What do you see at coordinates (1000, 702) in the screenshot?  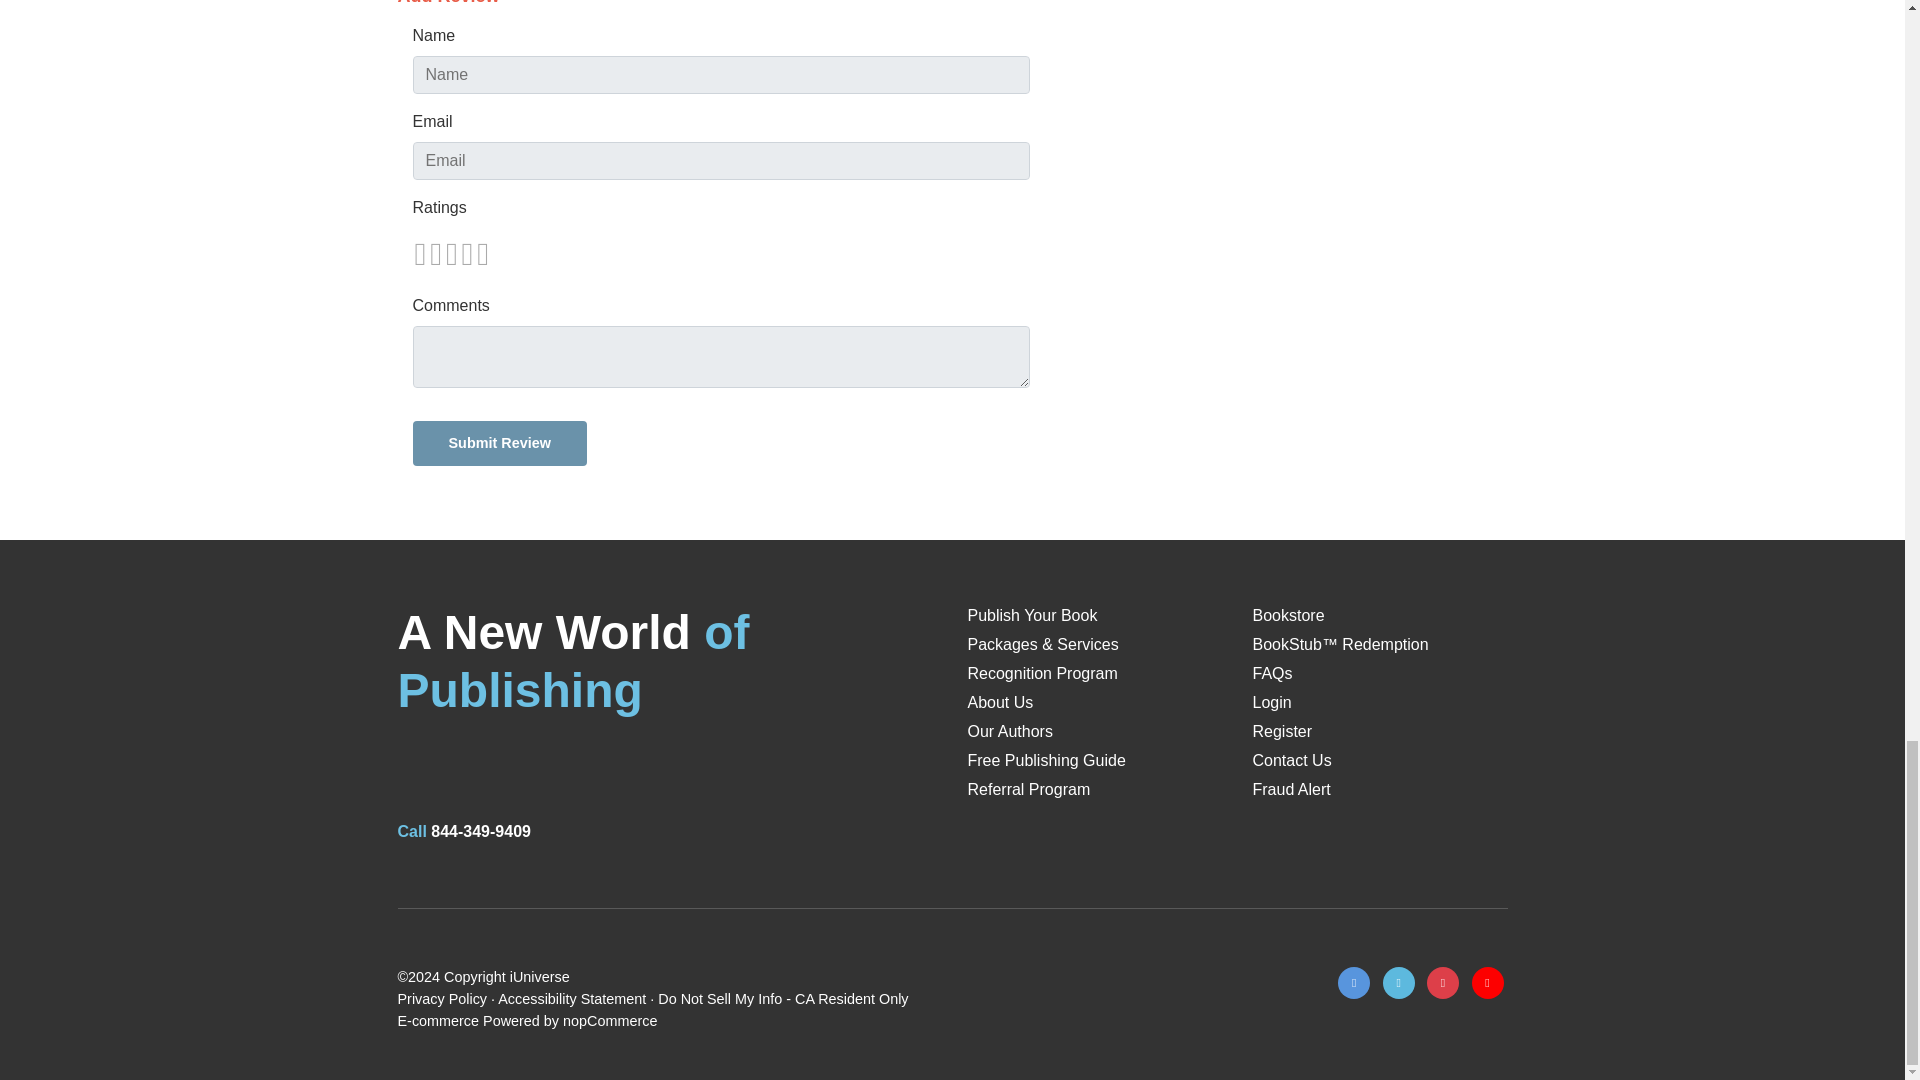 I see `About Us` at bounding box center [1000, 702].